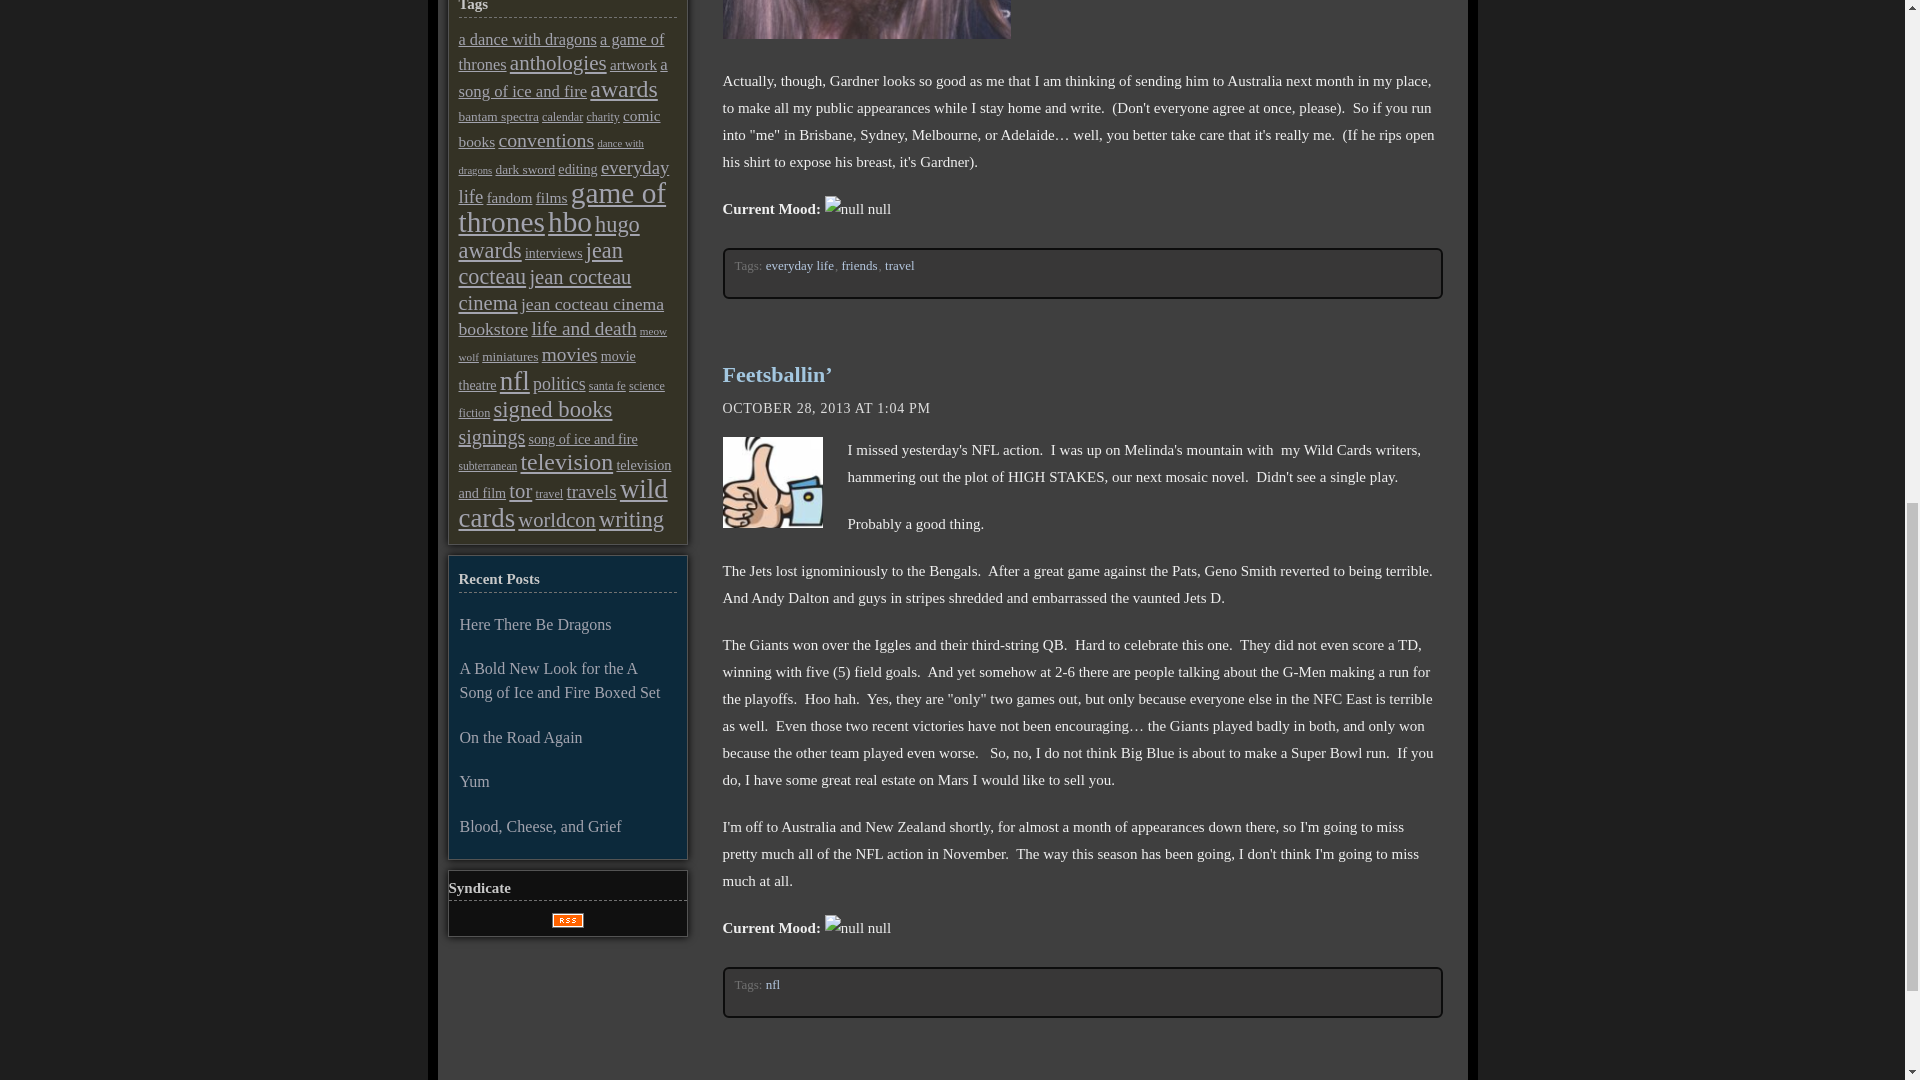  I want to click on a dance with dragons, so click(526, 39).